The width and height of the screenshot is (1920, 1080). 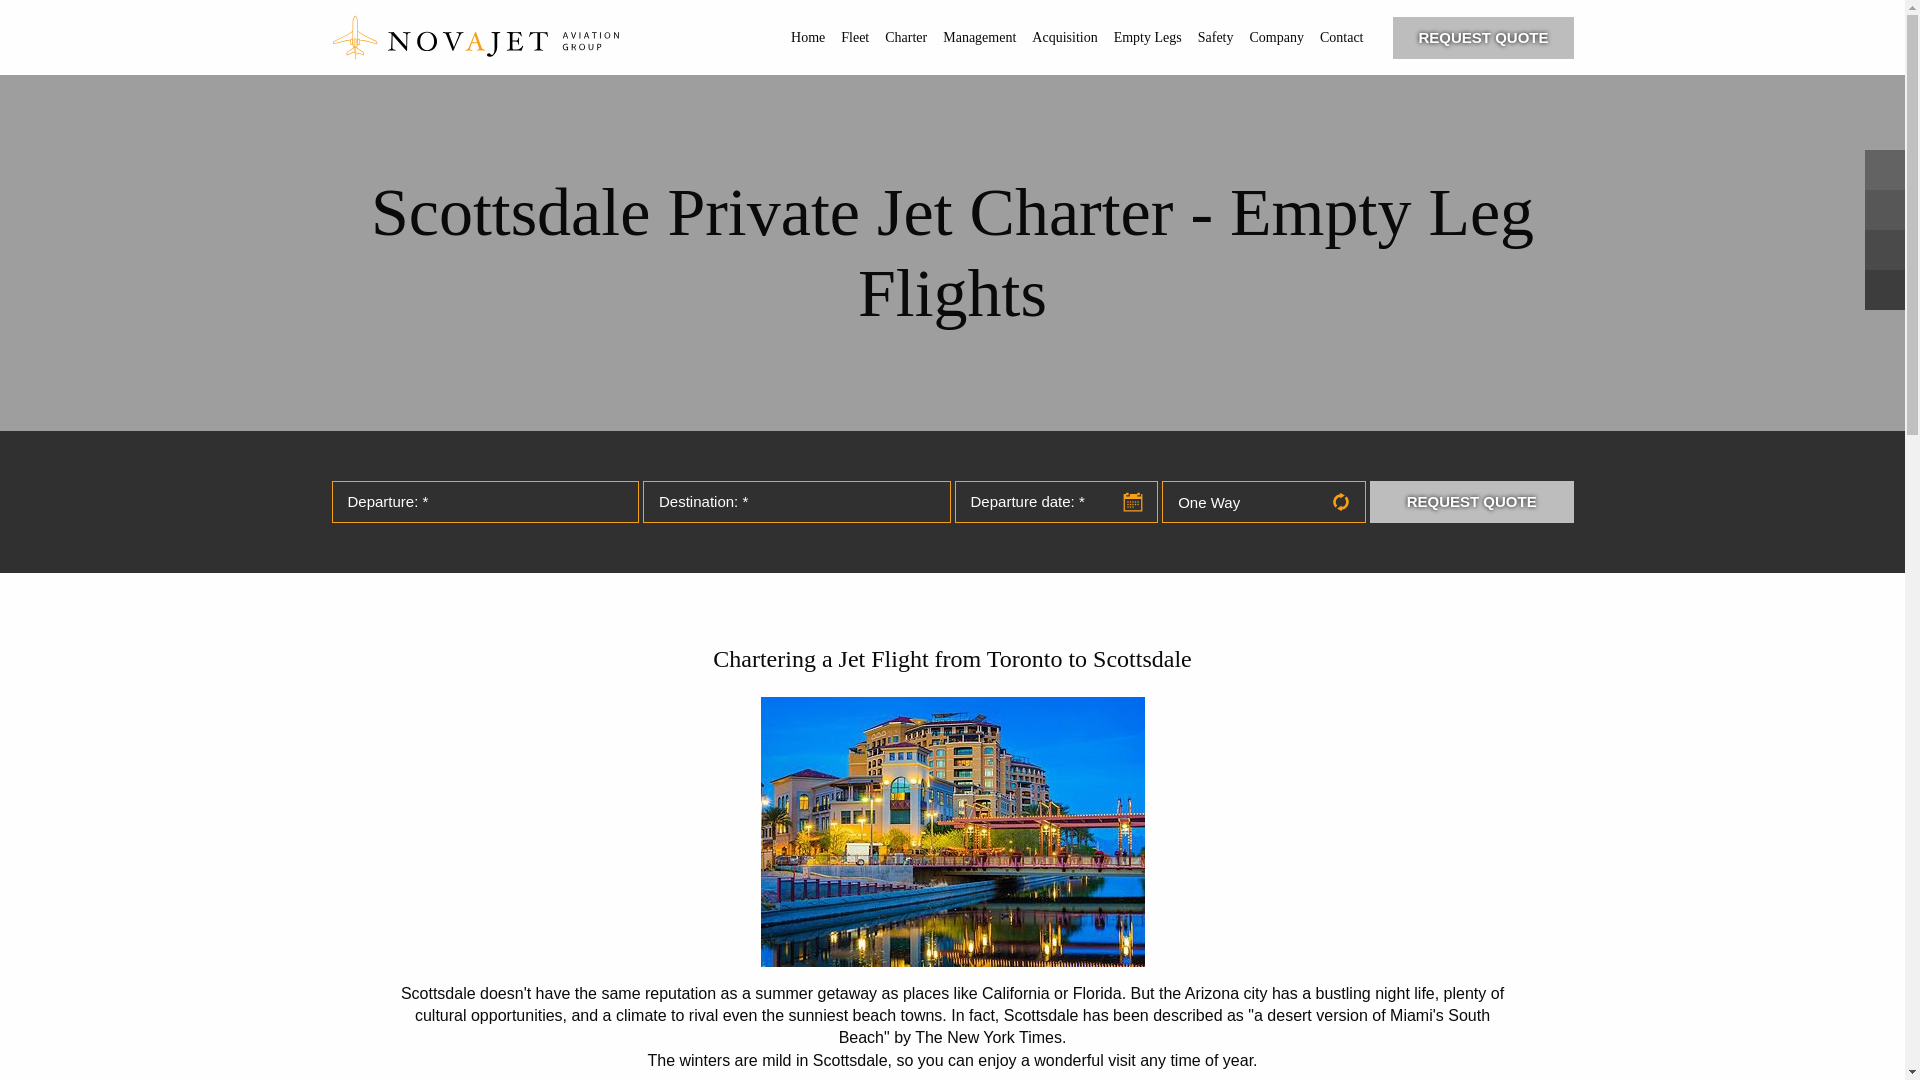 I want to click on Management, so click(x=979, y=38).